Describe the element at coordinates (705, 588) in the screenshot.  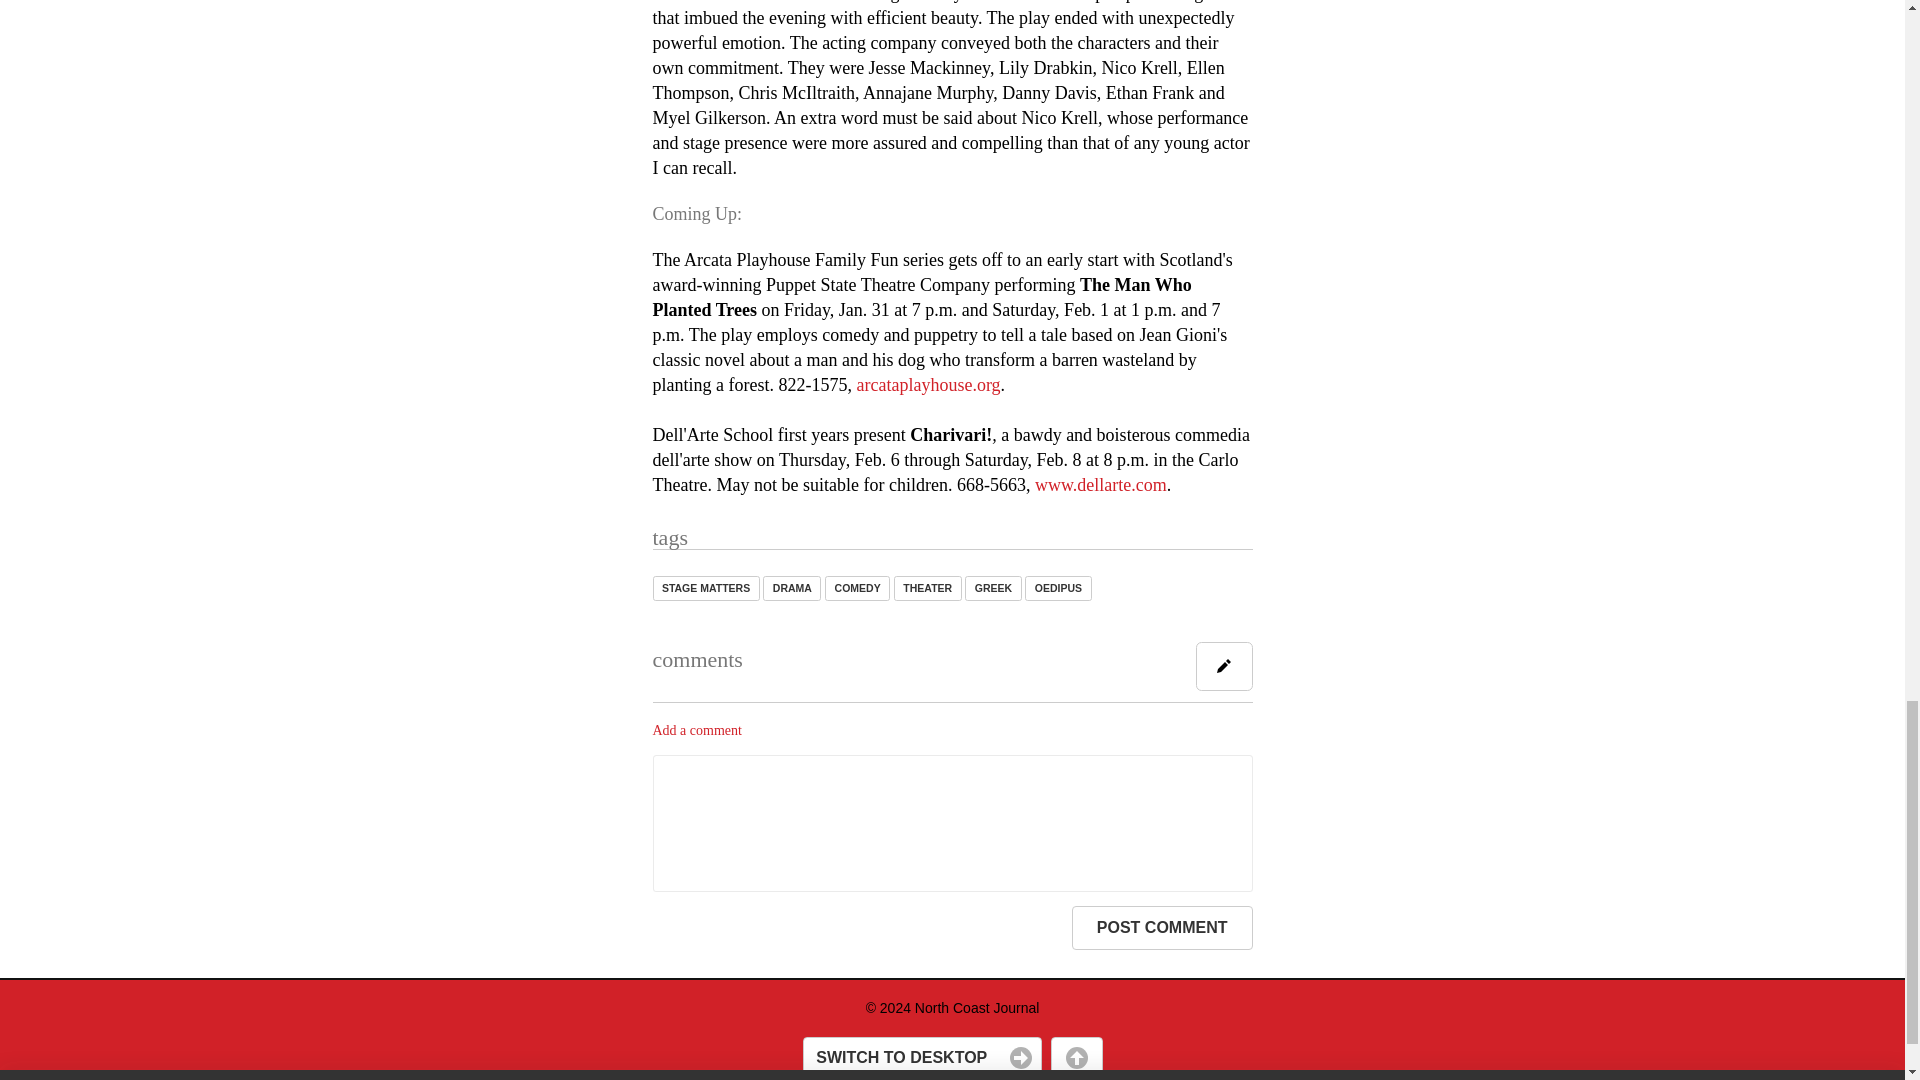
I see `STAGE MATTERS` at that location.